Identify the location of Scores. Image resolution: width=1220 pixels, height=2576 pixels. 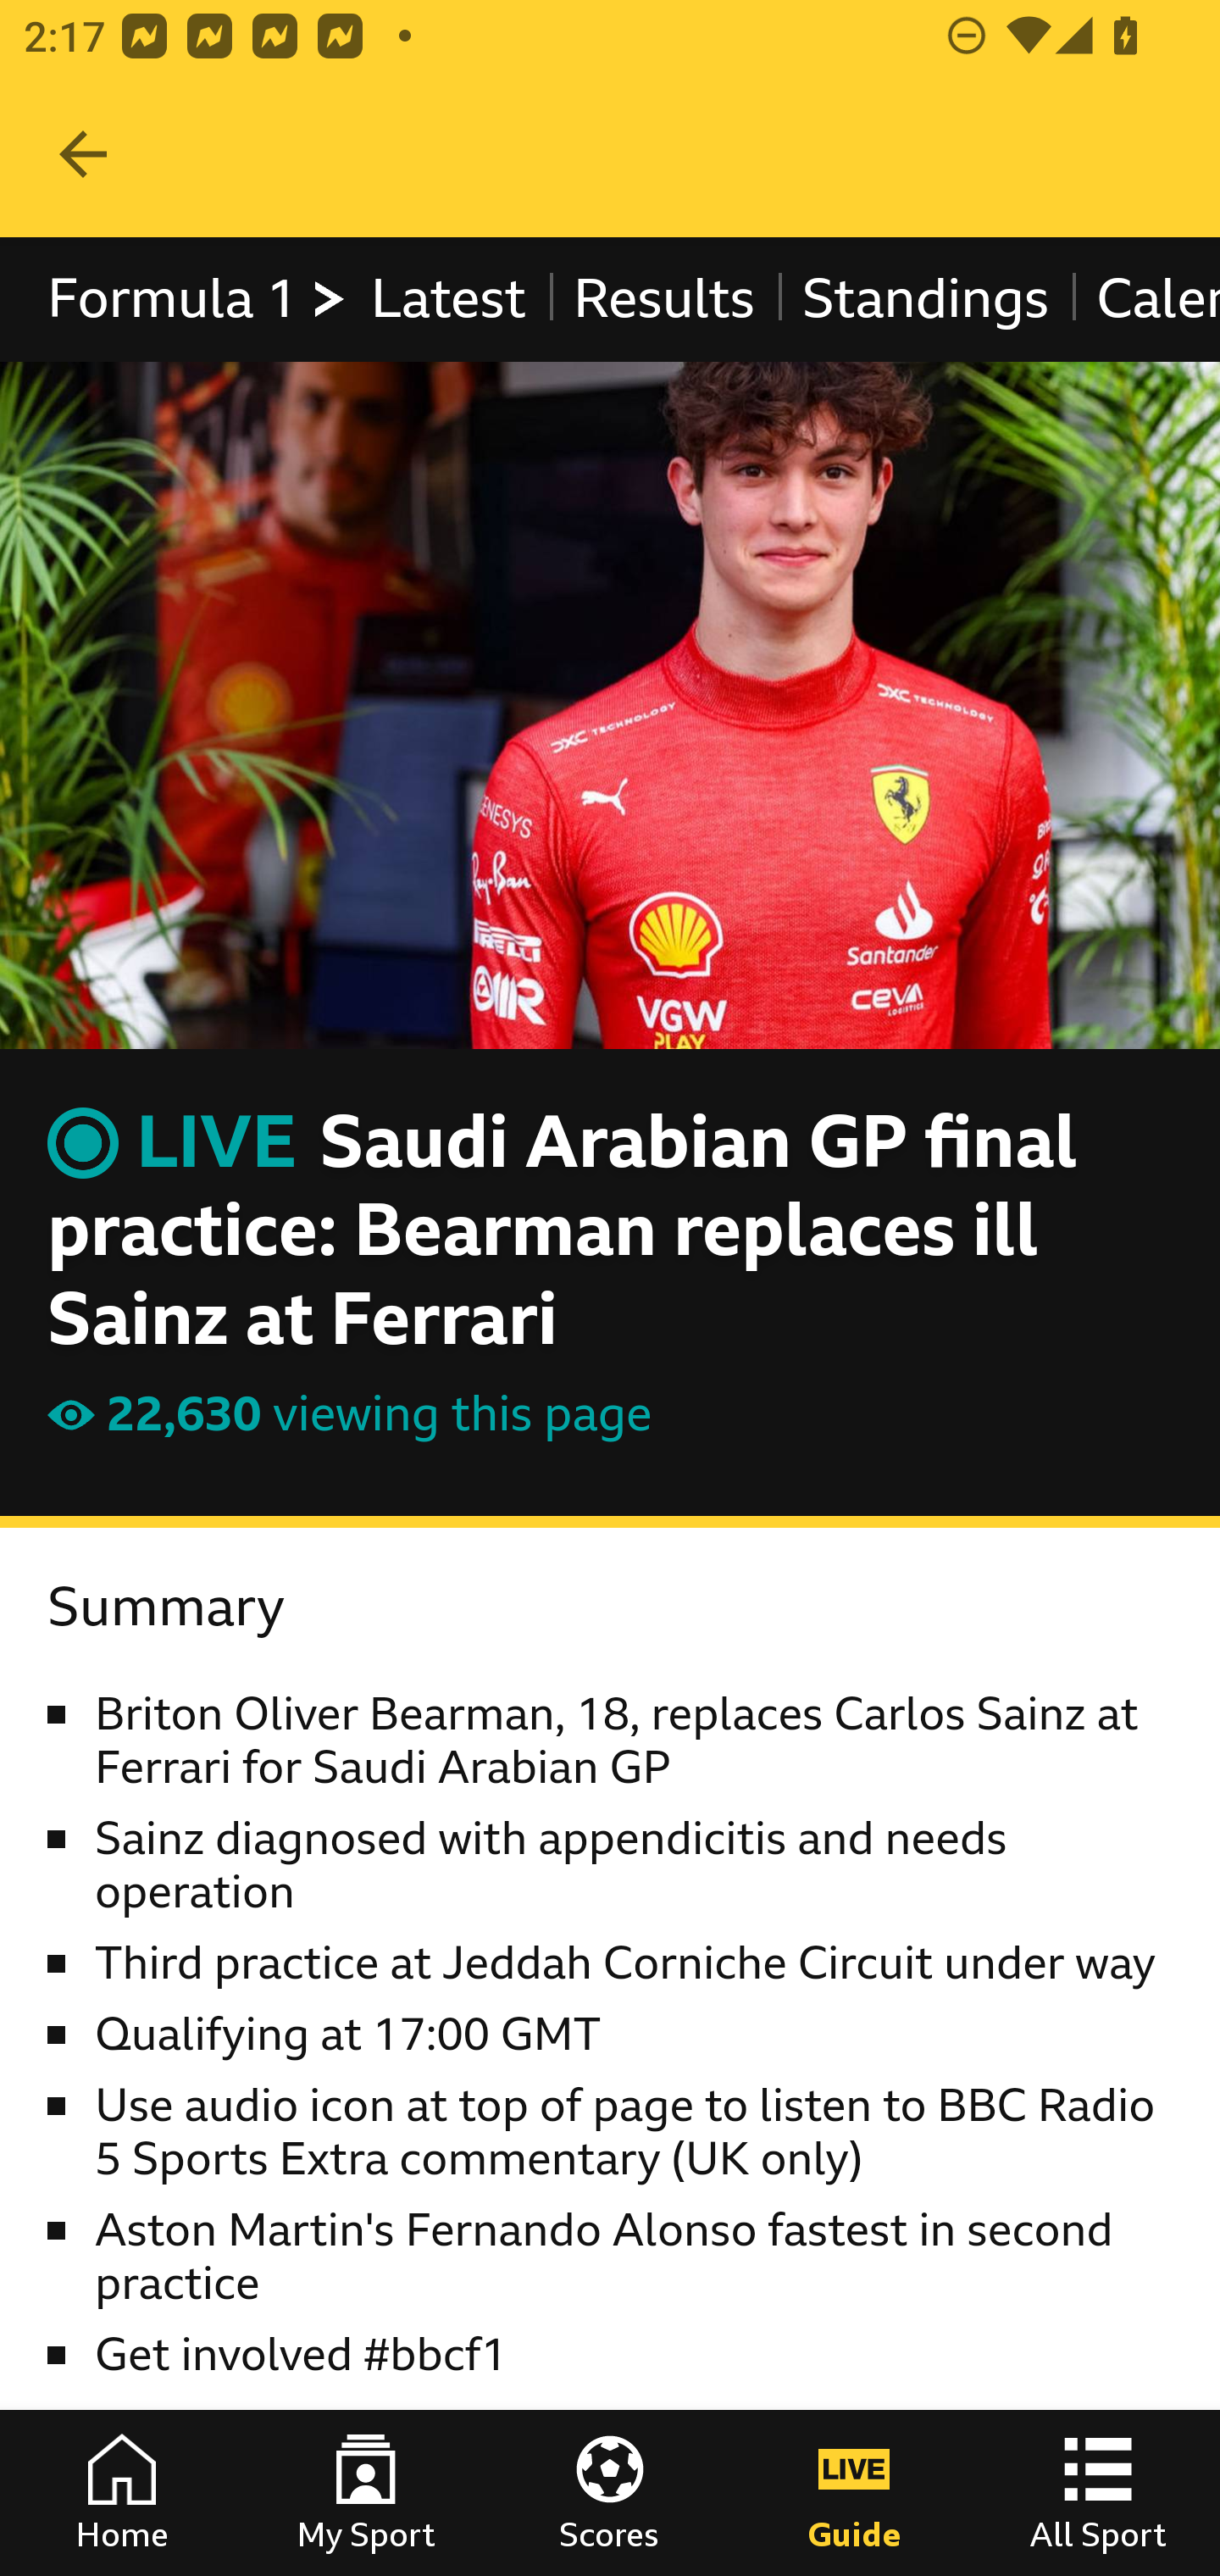
(610, 2493).